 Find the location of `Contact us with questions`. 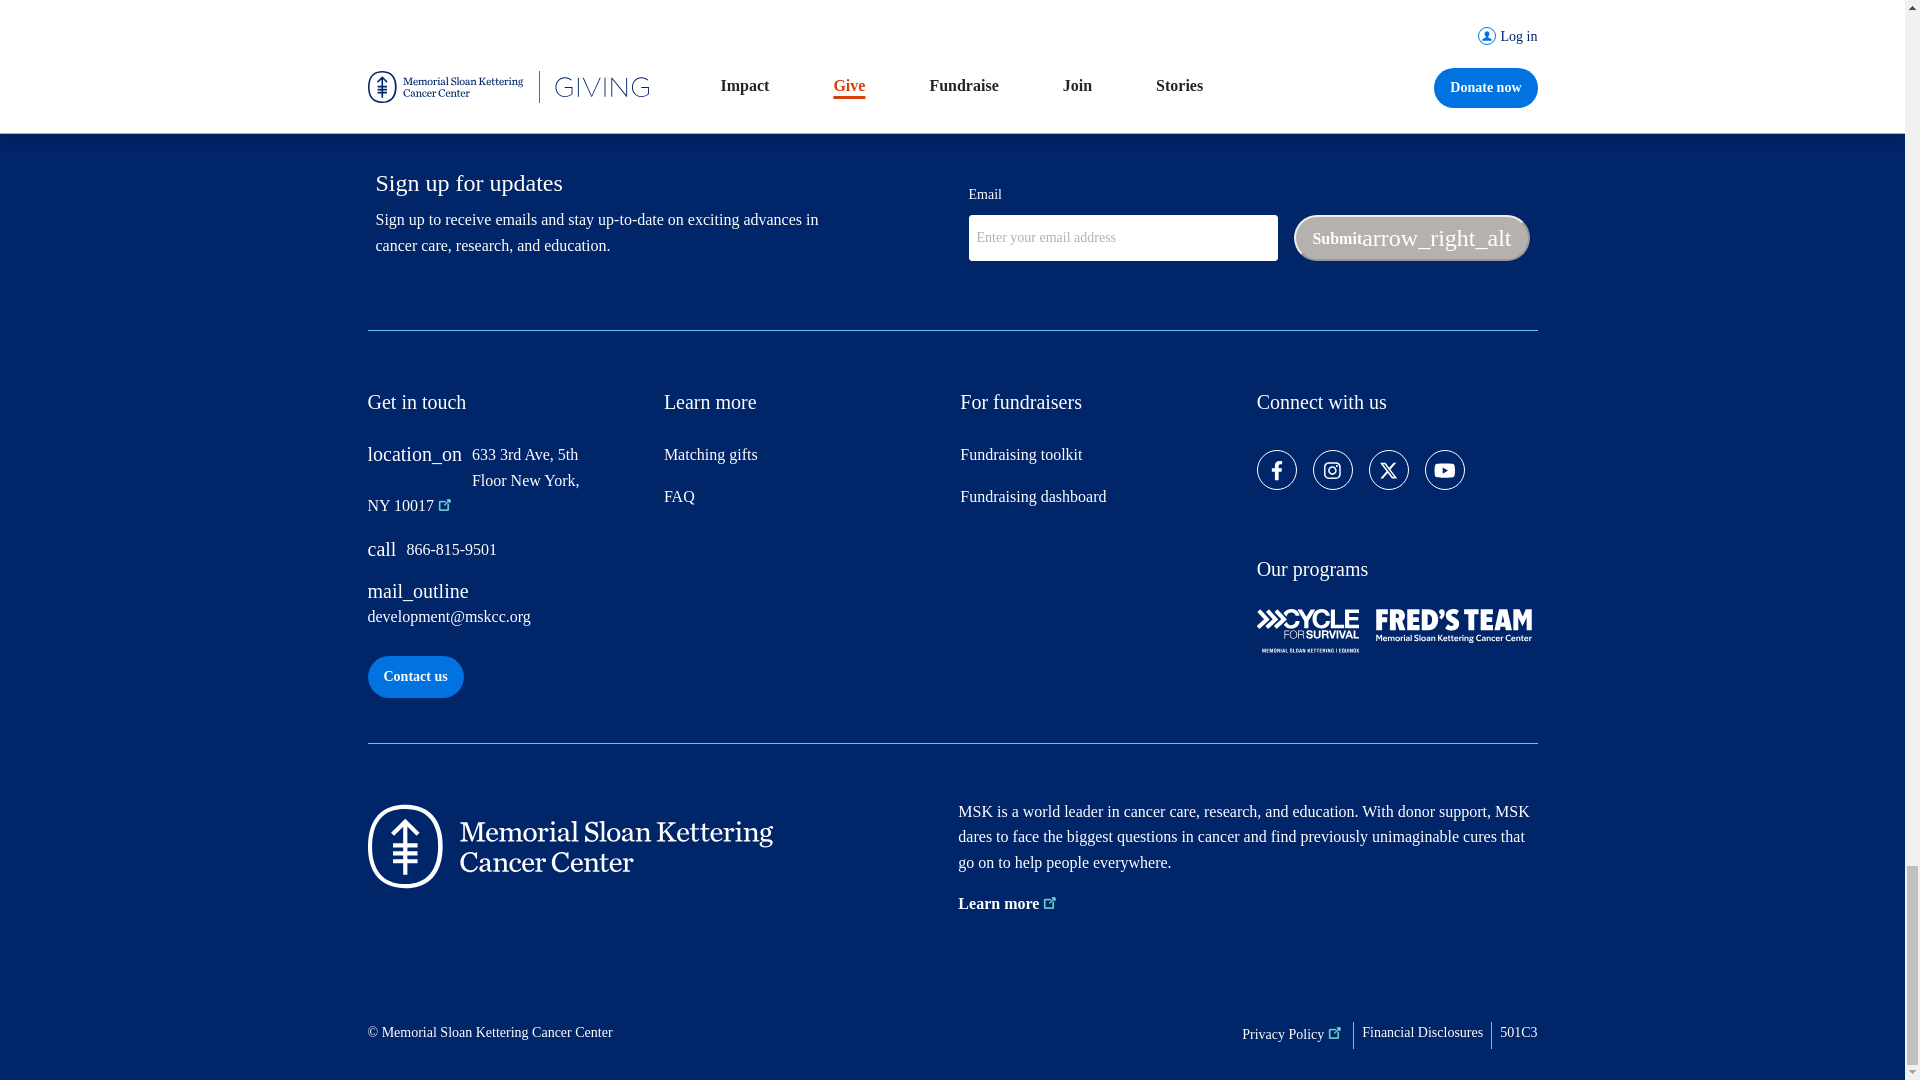

Contact us with questions is located at coordinates (416, 676).